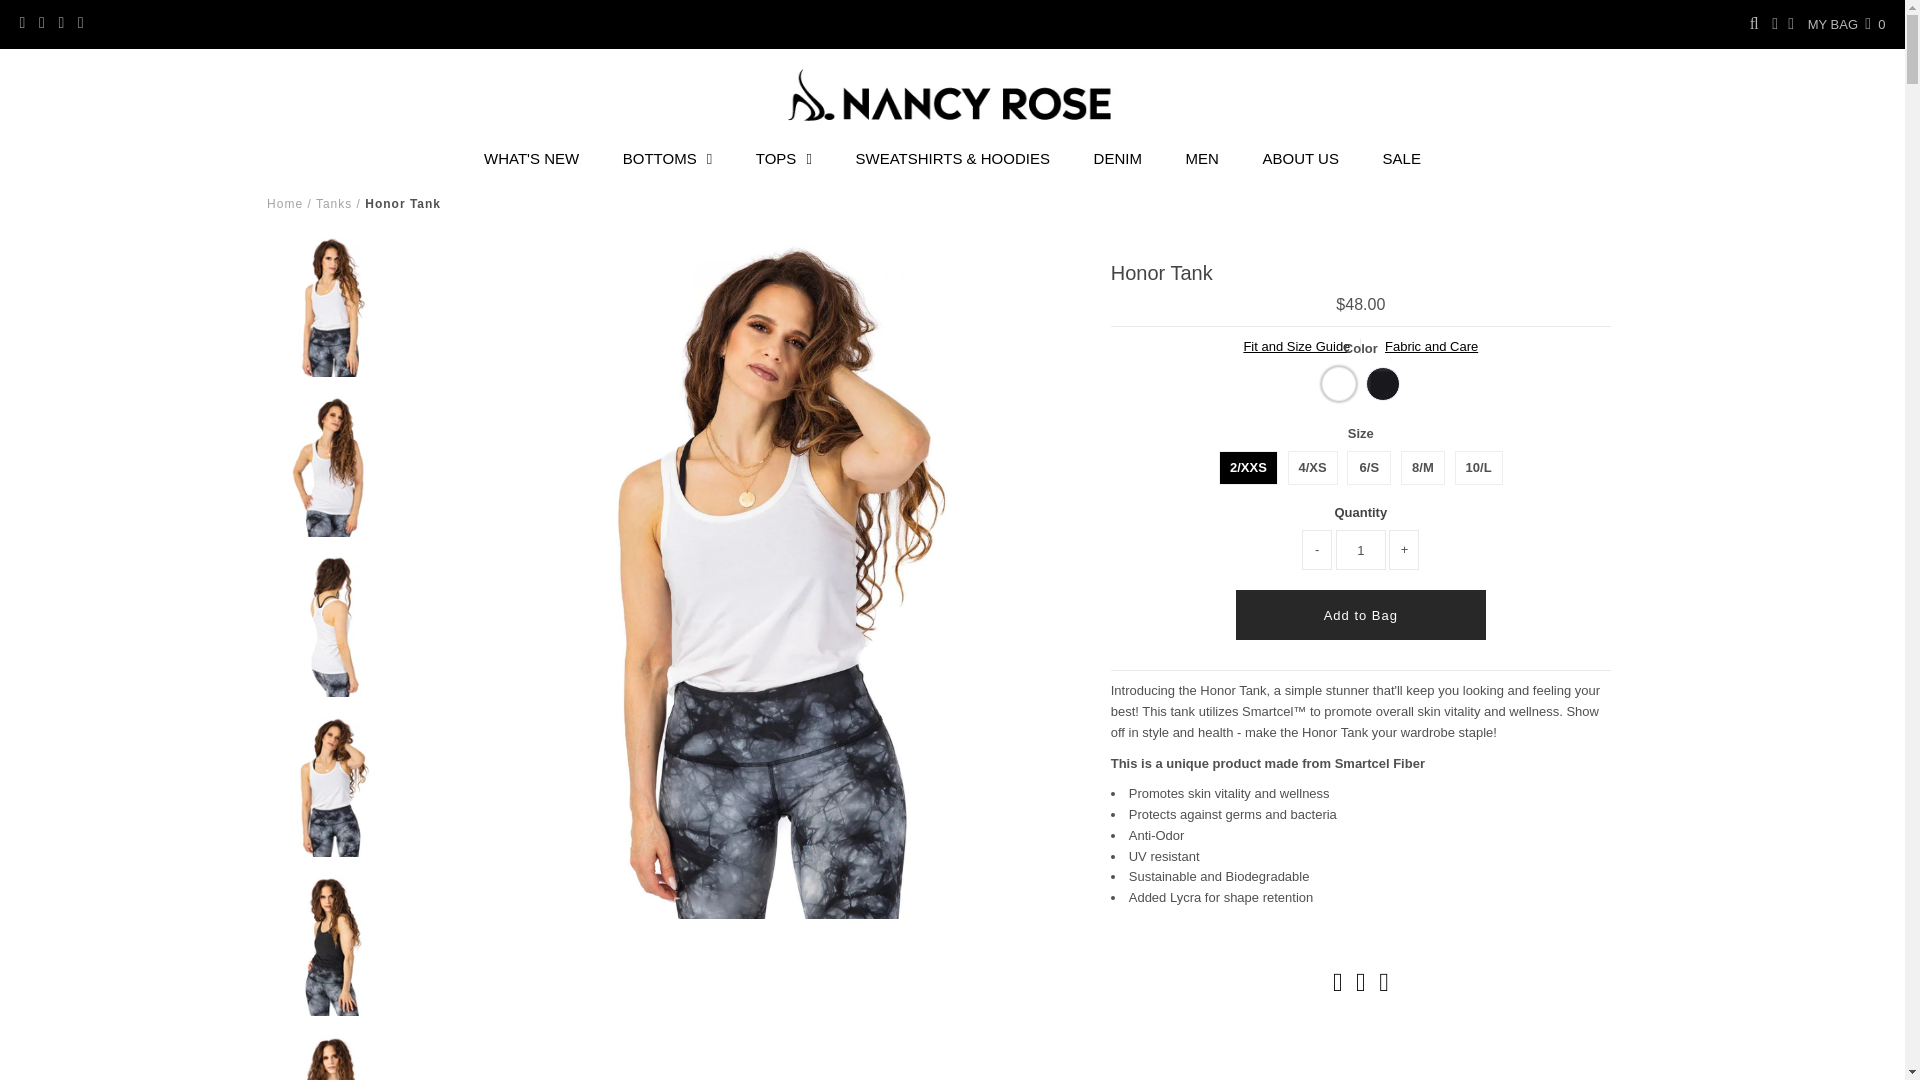 The image size is (1920, 1080). I want to click on MEN, so click(1202, 158).